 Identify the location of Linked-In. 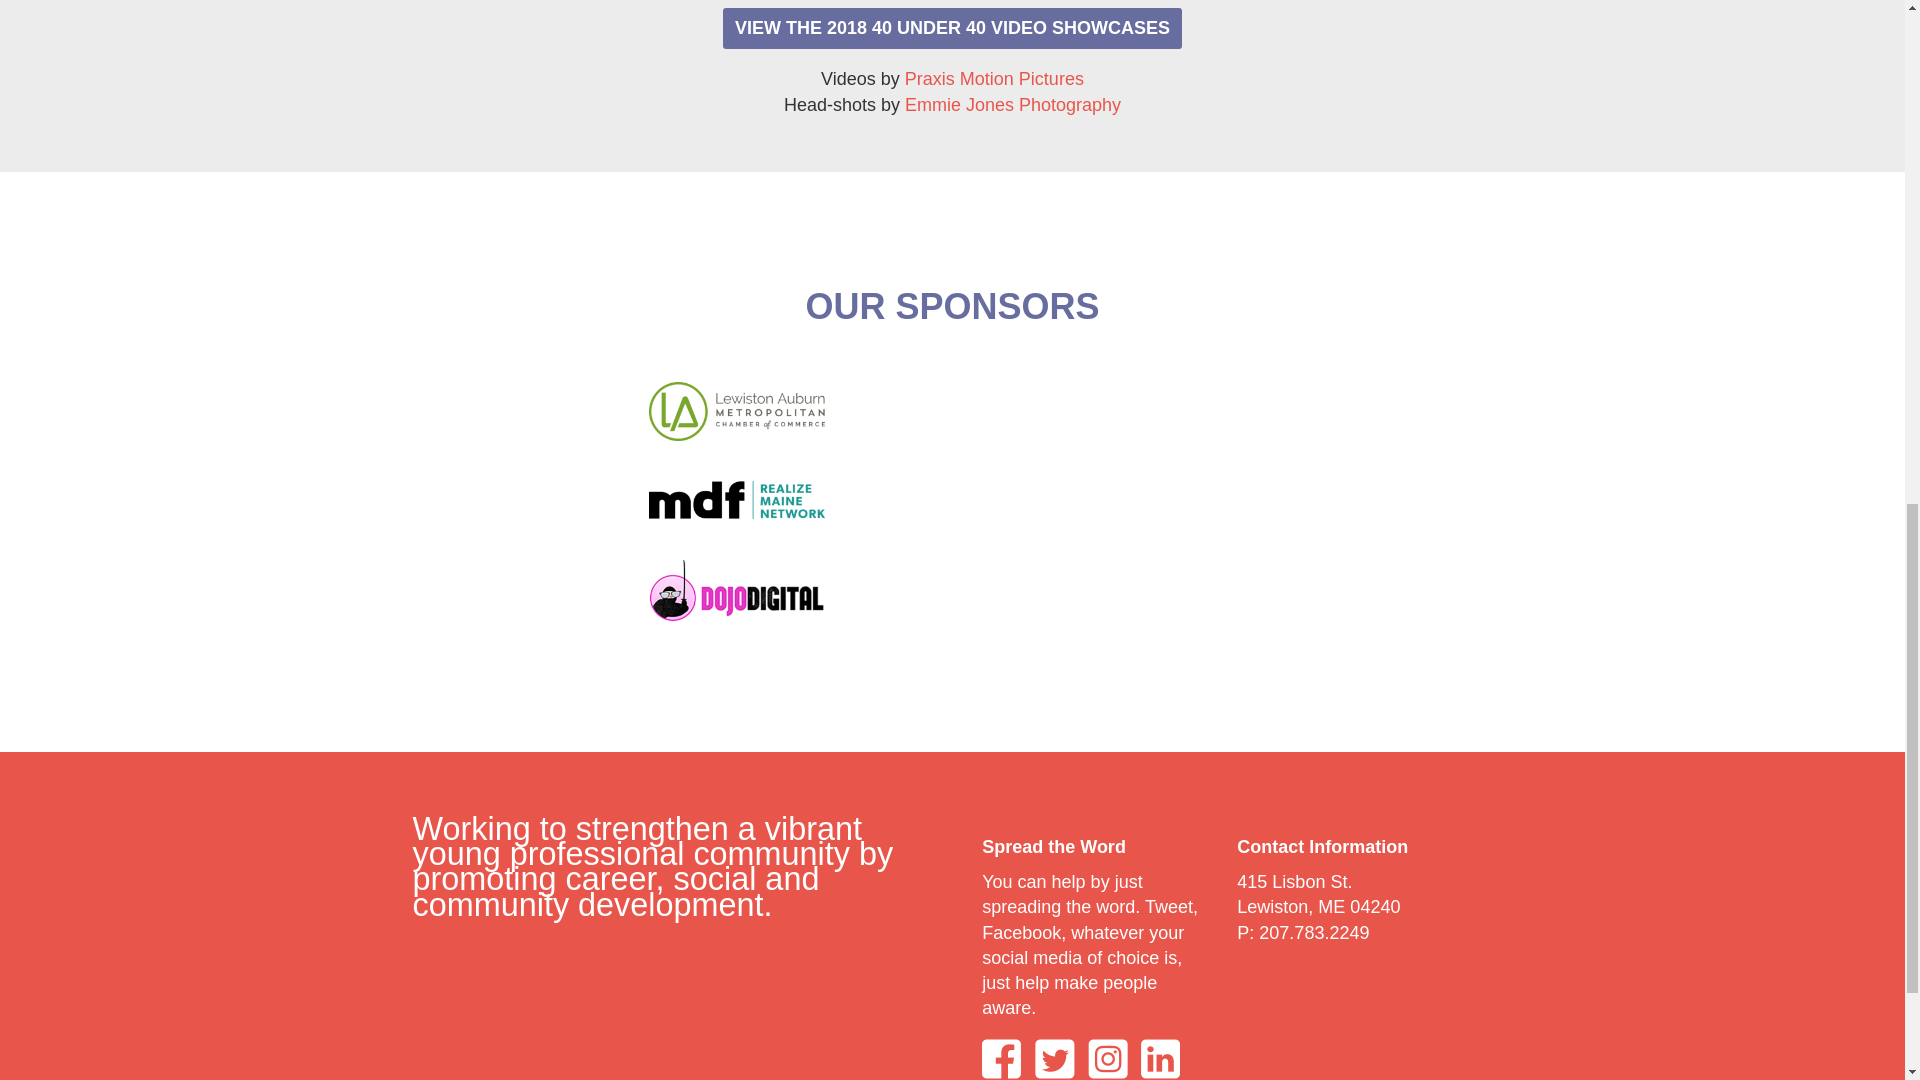
(1164, 1058).